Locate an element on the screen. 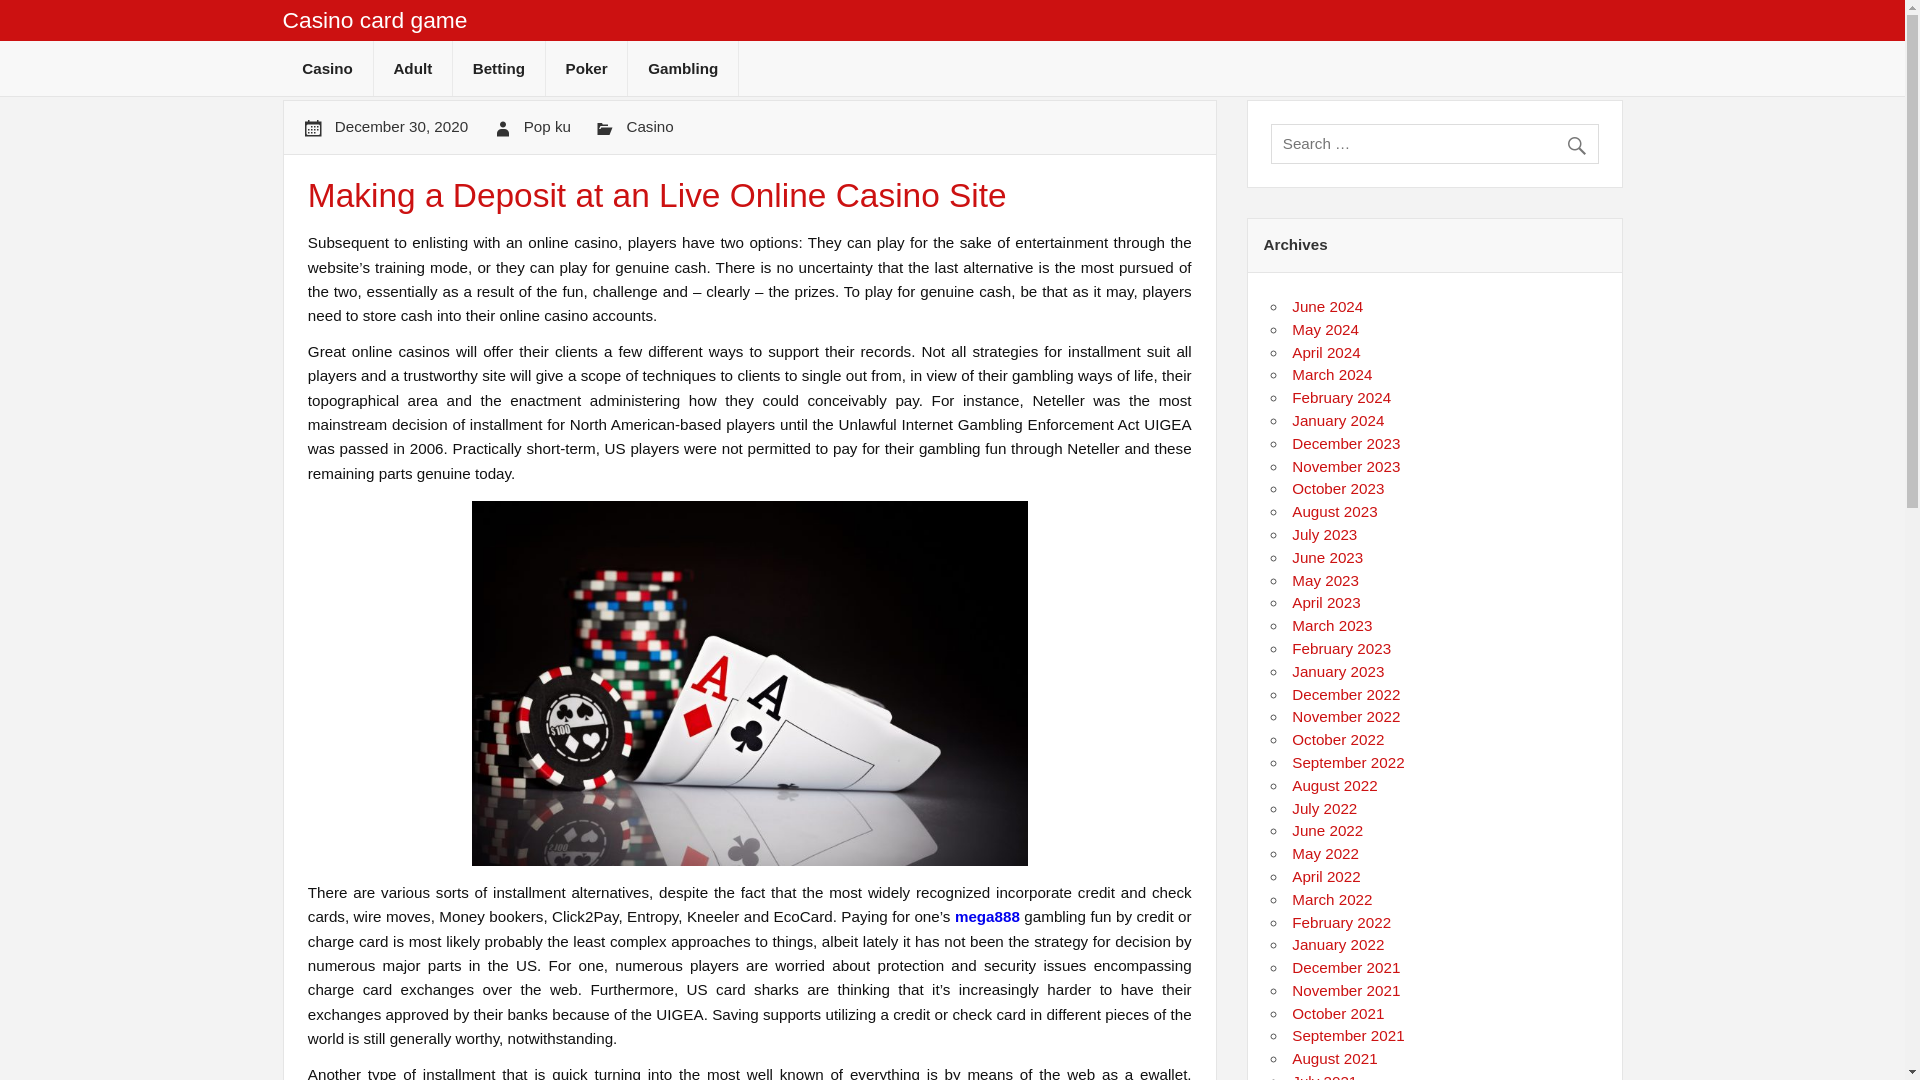 The image size is (1920, 1080). November 2023 is located at coordinates (1346, 466).